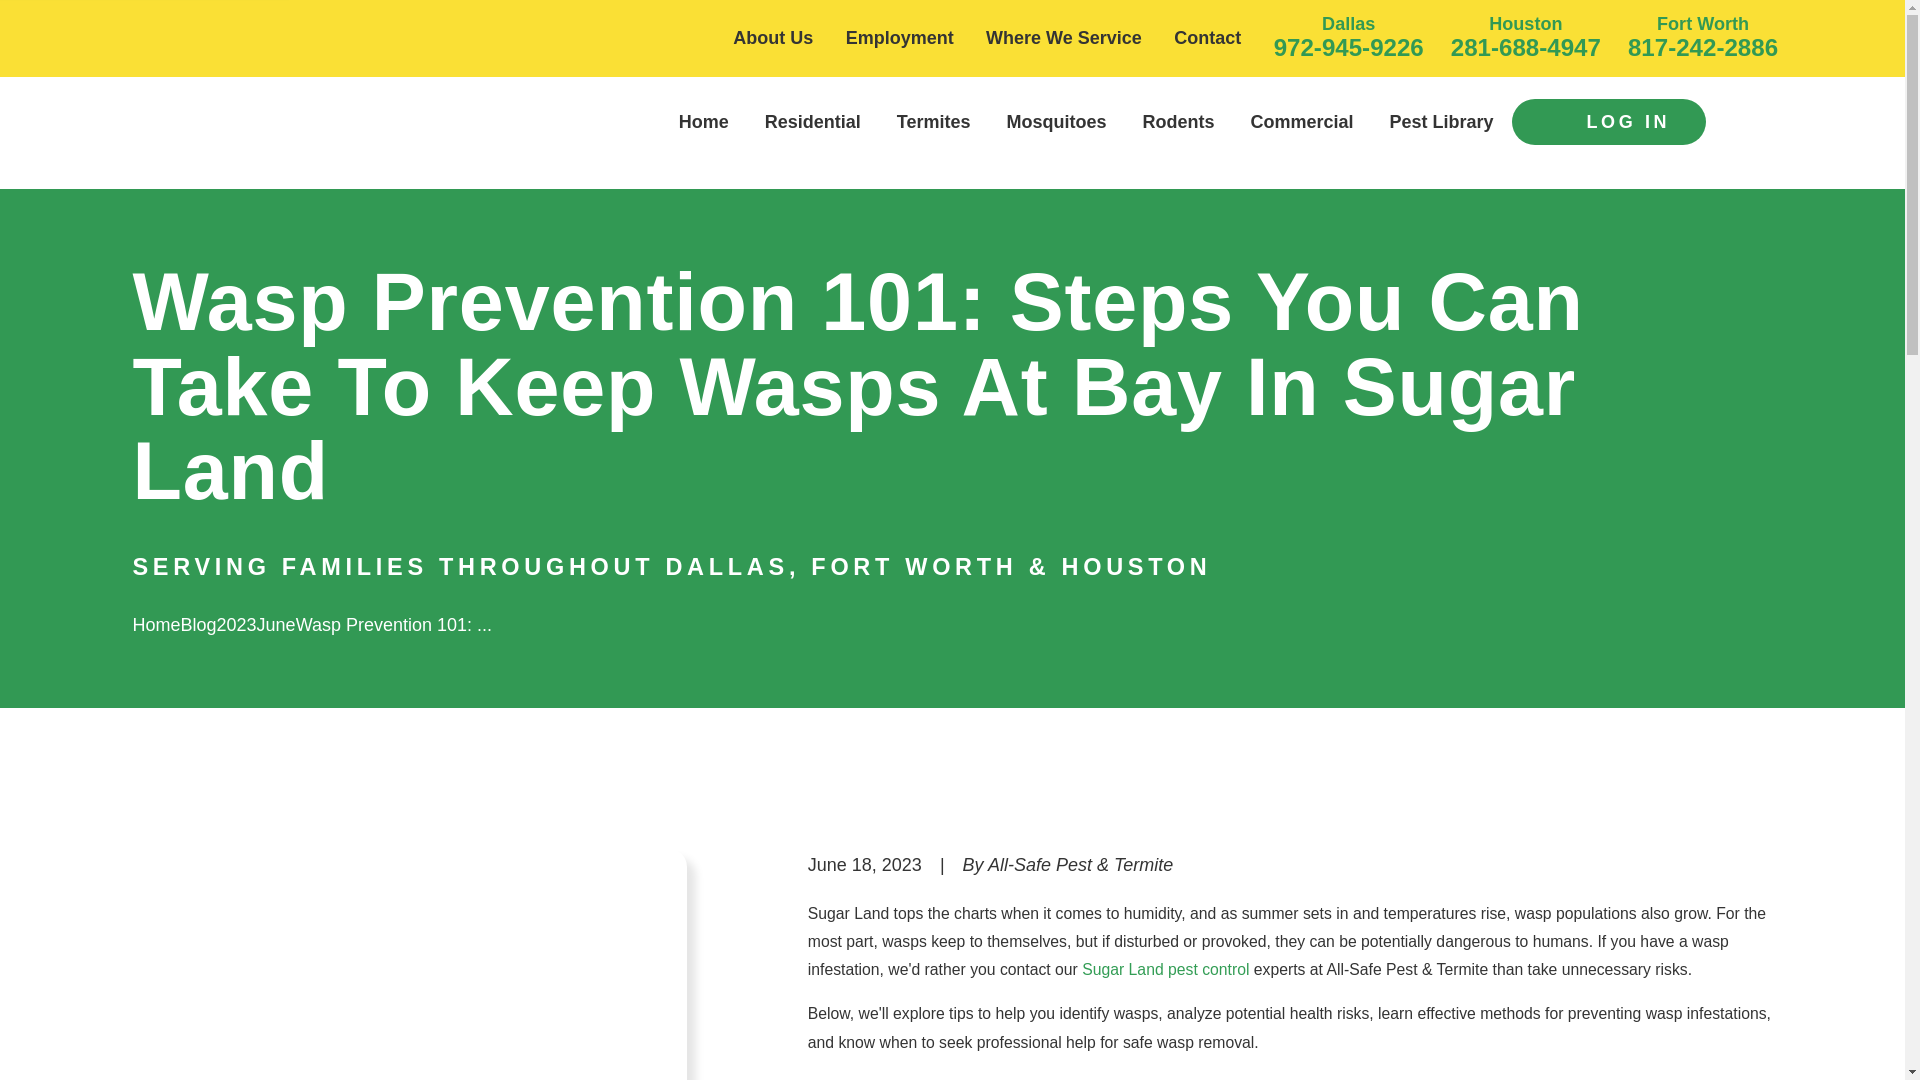  I want to click on Termites, so click(934, 122).